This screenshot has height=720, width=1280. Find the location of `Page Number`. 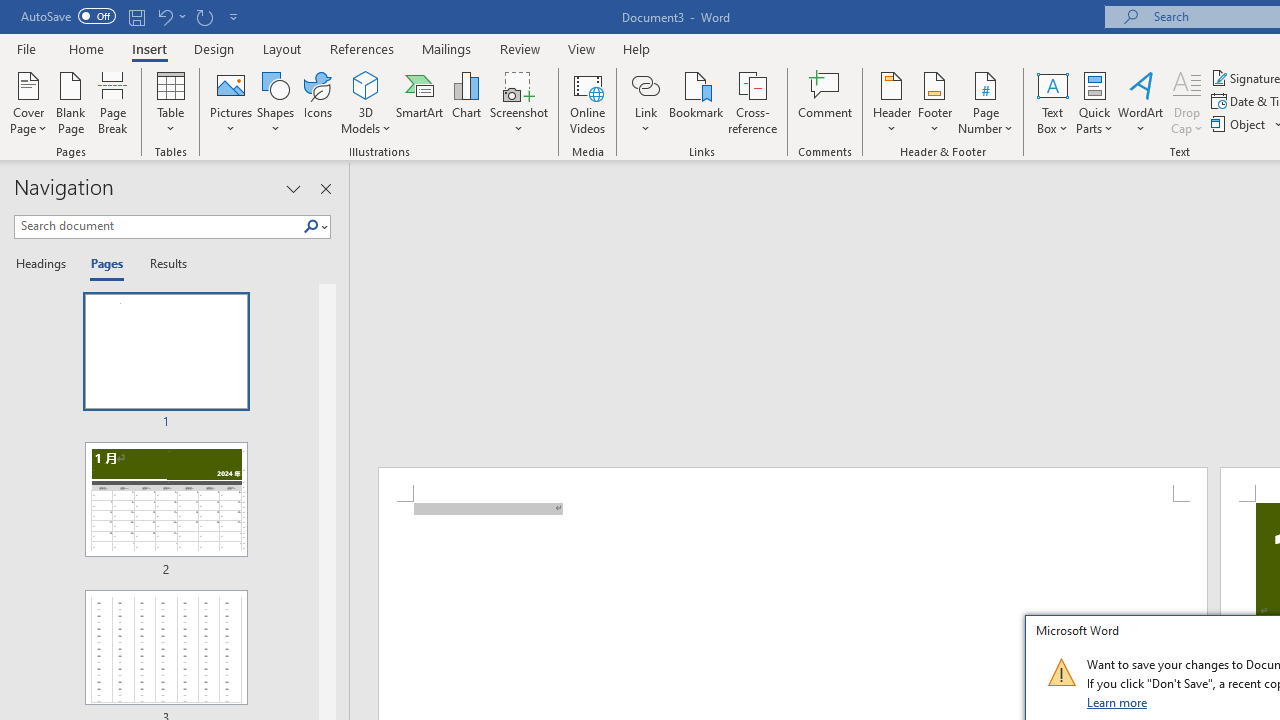

Page Number is located at coordinates (986, 102).